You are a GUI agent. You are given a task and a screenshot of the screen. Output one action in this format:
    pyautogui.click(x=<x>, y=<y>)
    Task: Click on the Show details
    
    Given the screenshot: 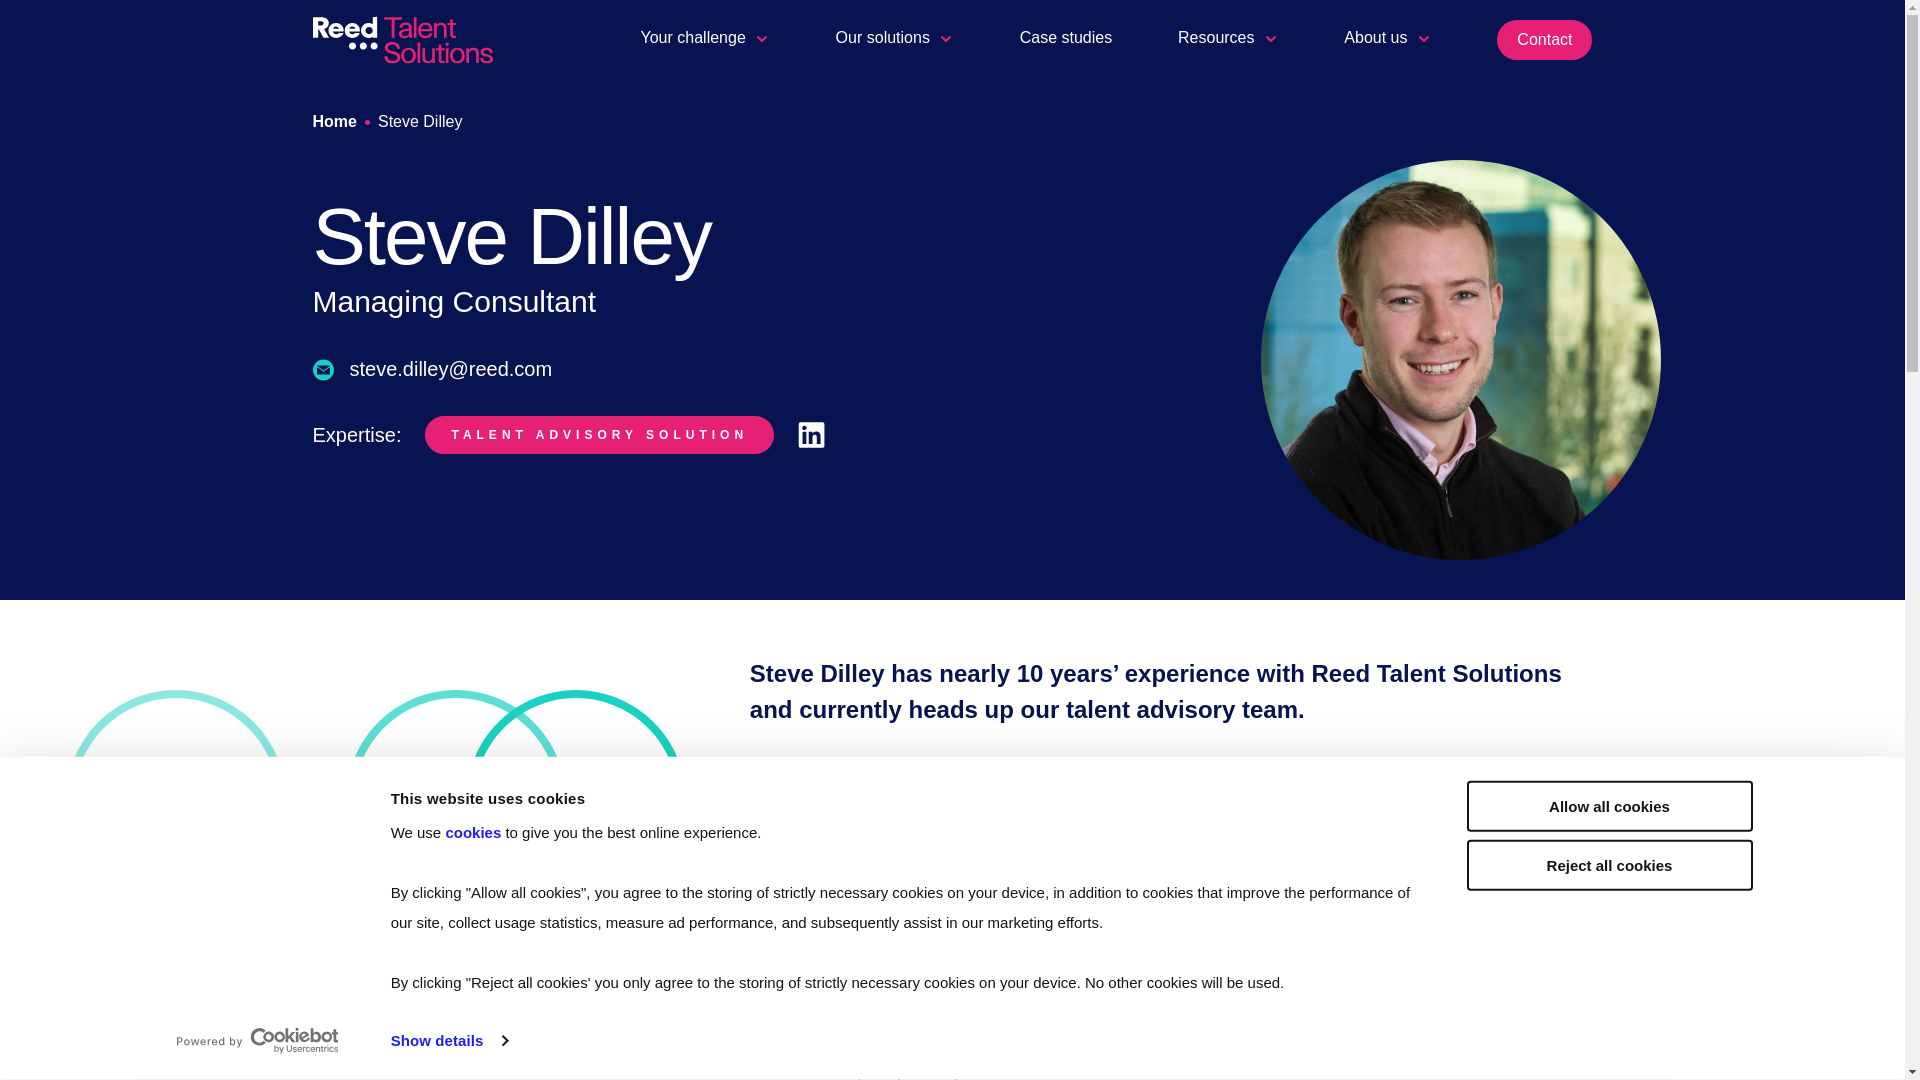 What is the action you would take?
    pyautogui.click(x=448, y=1041)
    